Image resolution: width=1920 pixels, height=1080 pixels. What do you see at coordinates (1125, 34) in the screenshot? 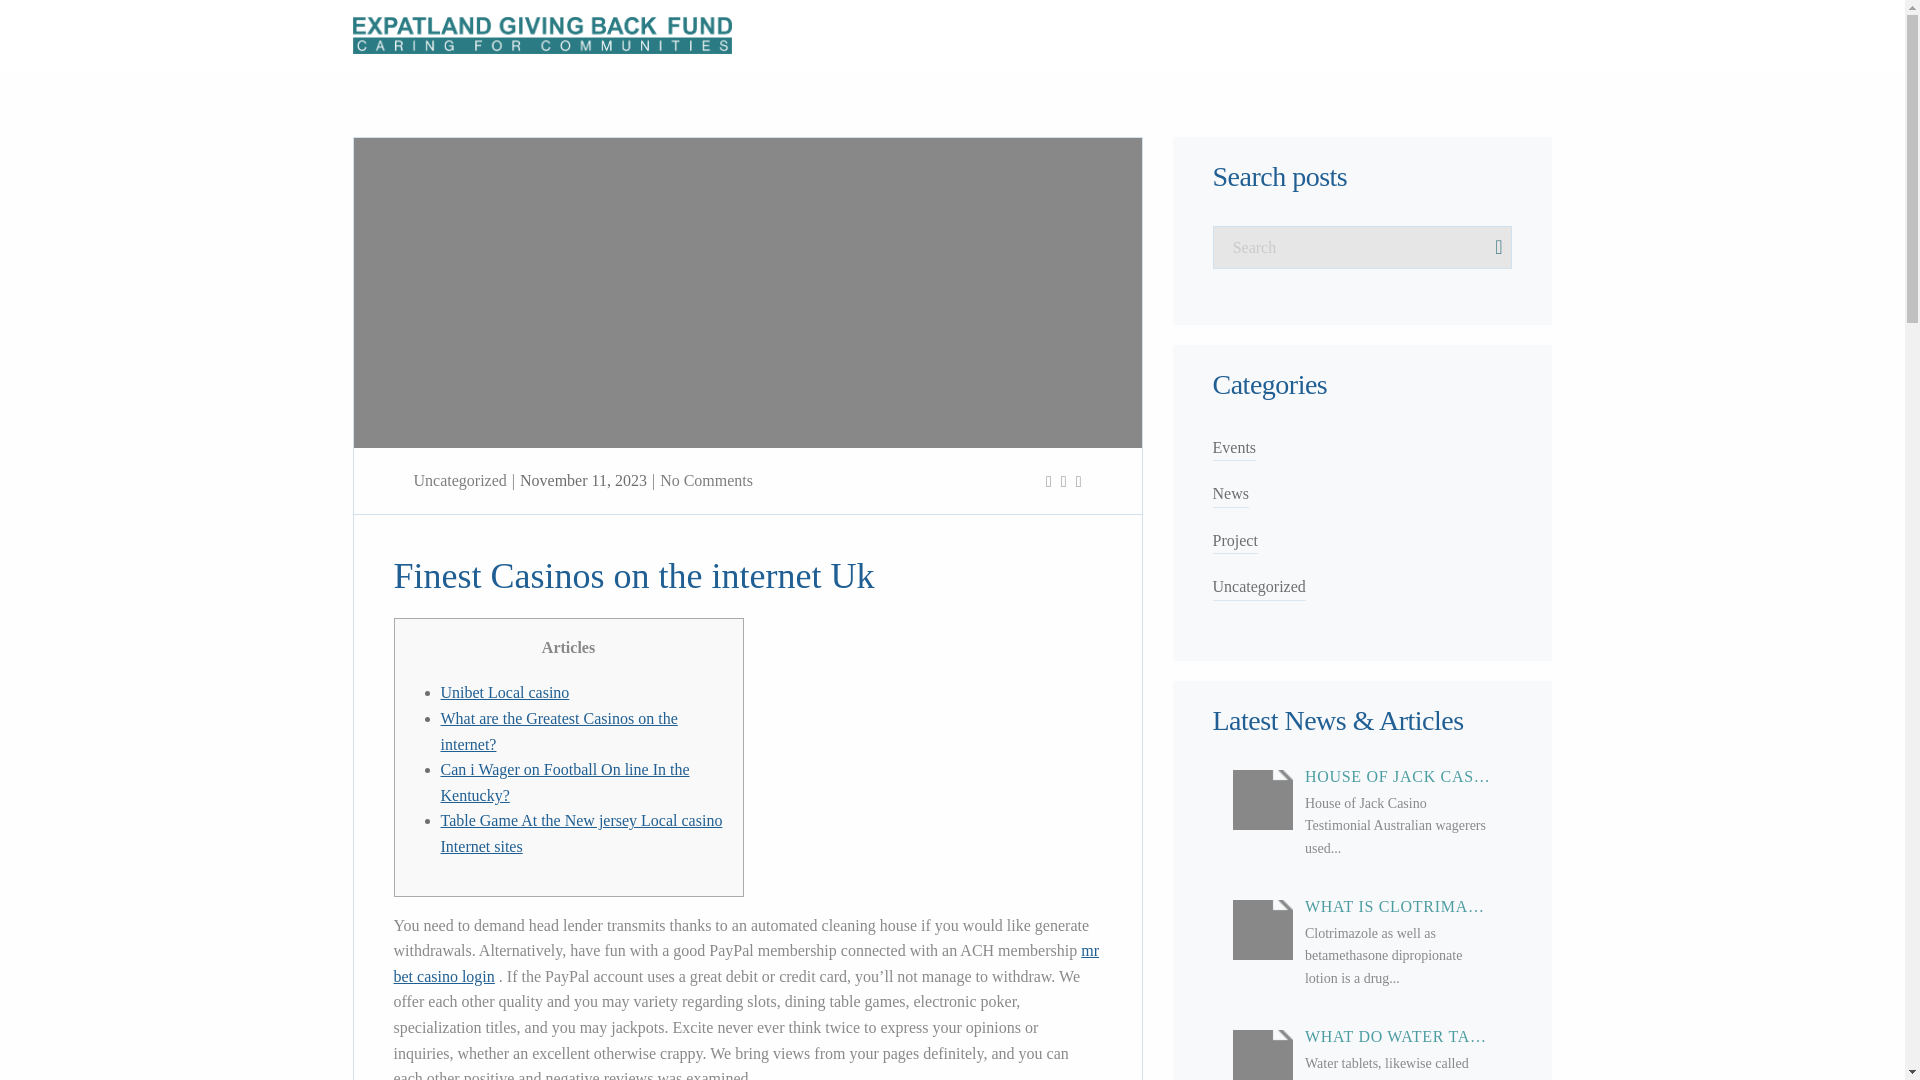
I see `How we work` at bounding box center [1125, 34].